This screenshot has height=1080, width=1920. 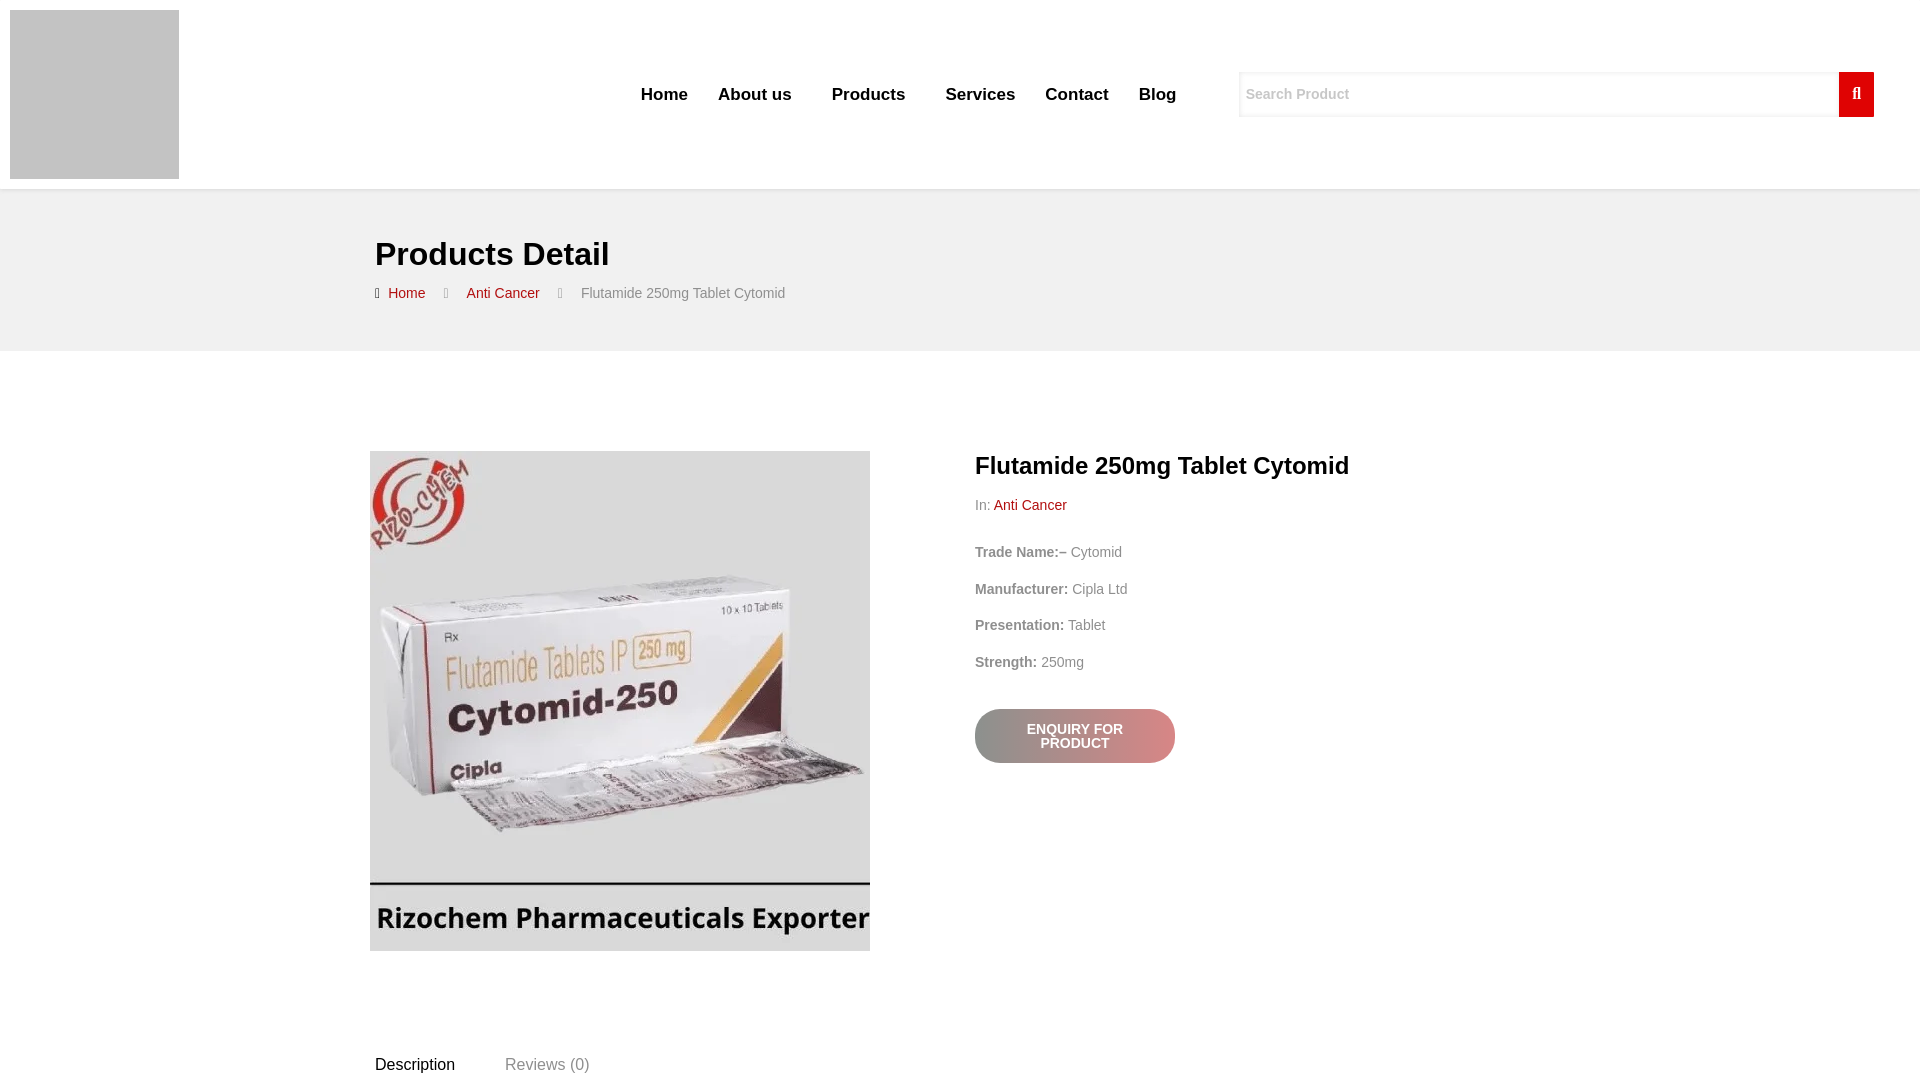 I want to click on Home, so click(x=664, y=94).